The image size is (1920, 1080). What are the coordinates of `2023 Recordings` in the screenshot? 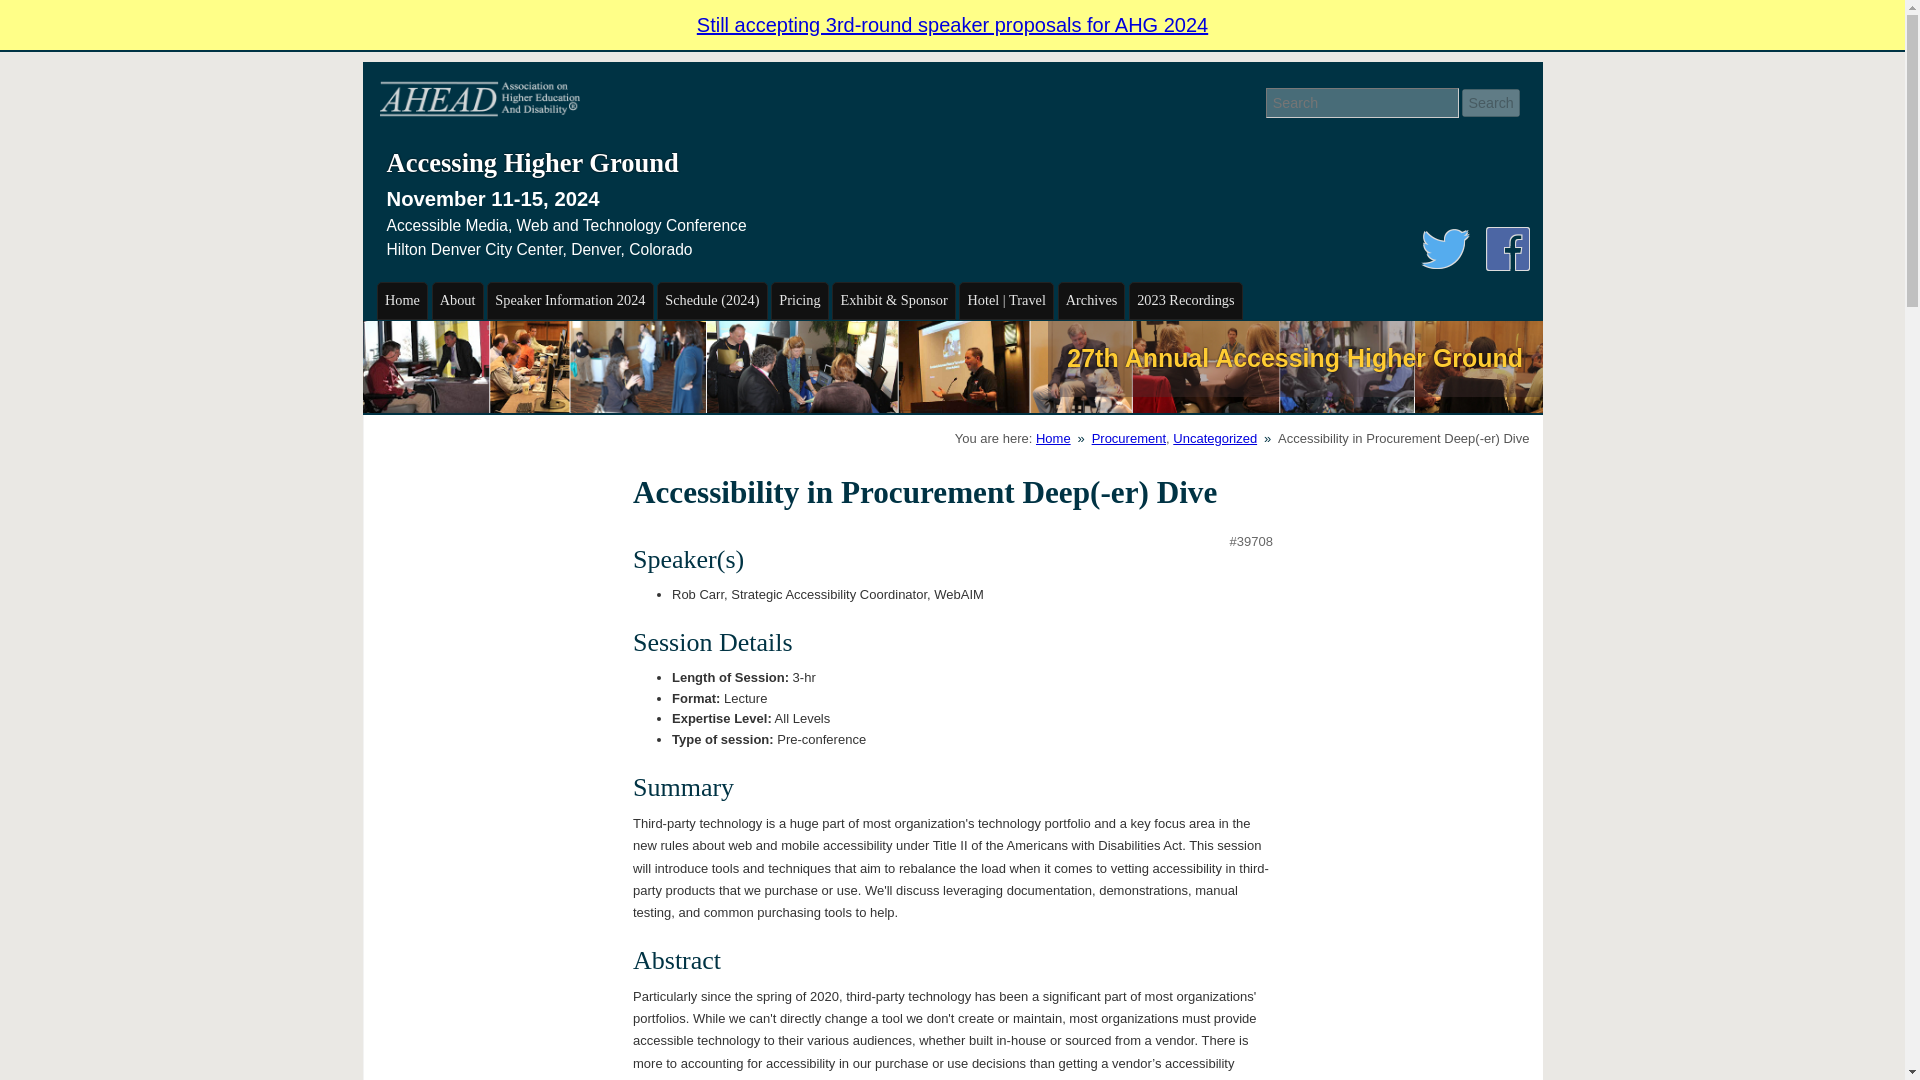 It's located at (1185, 300).